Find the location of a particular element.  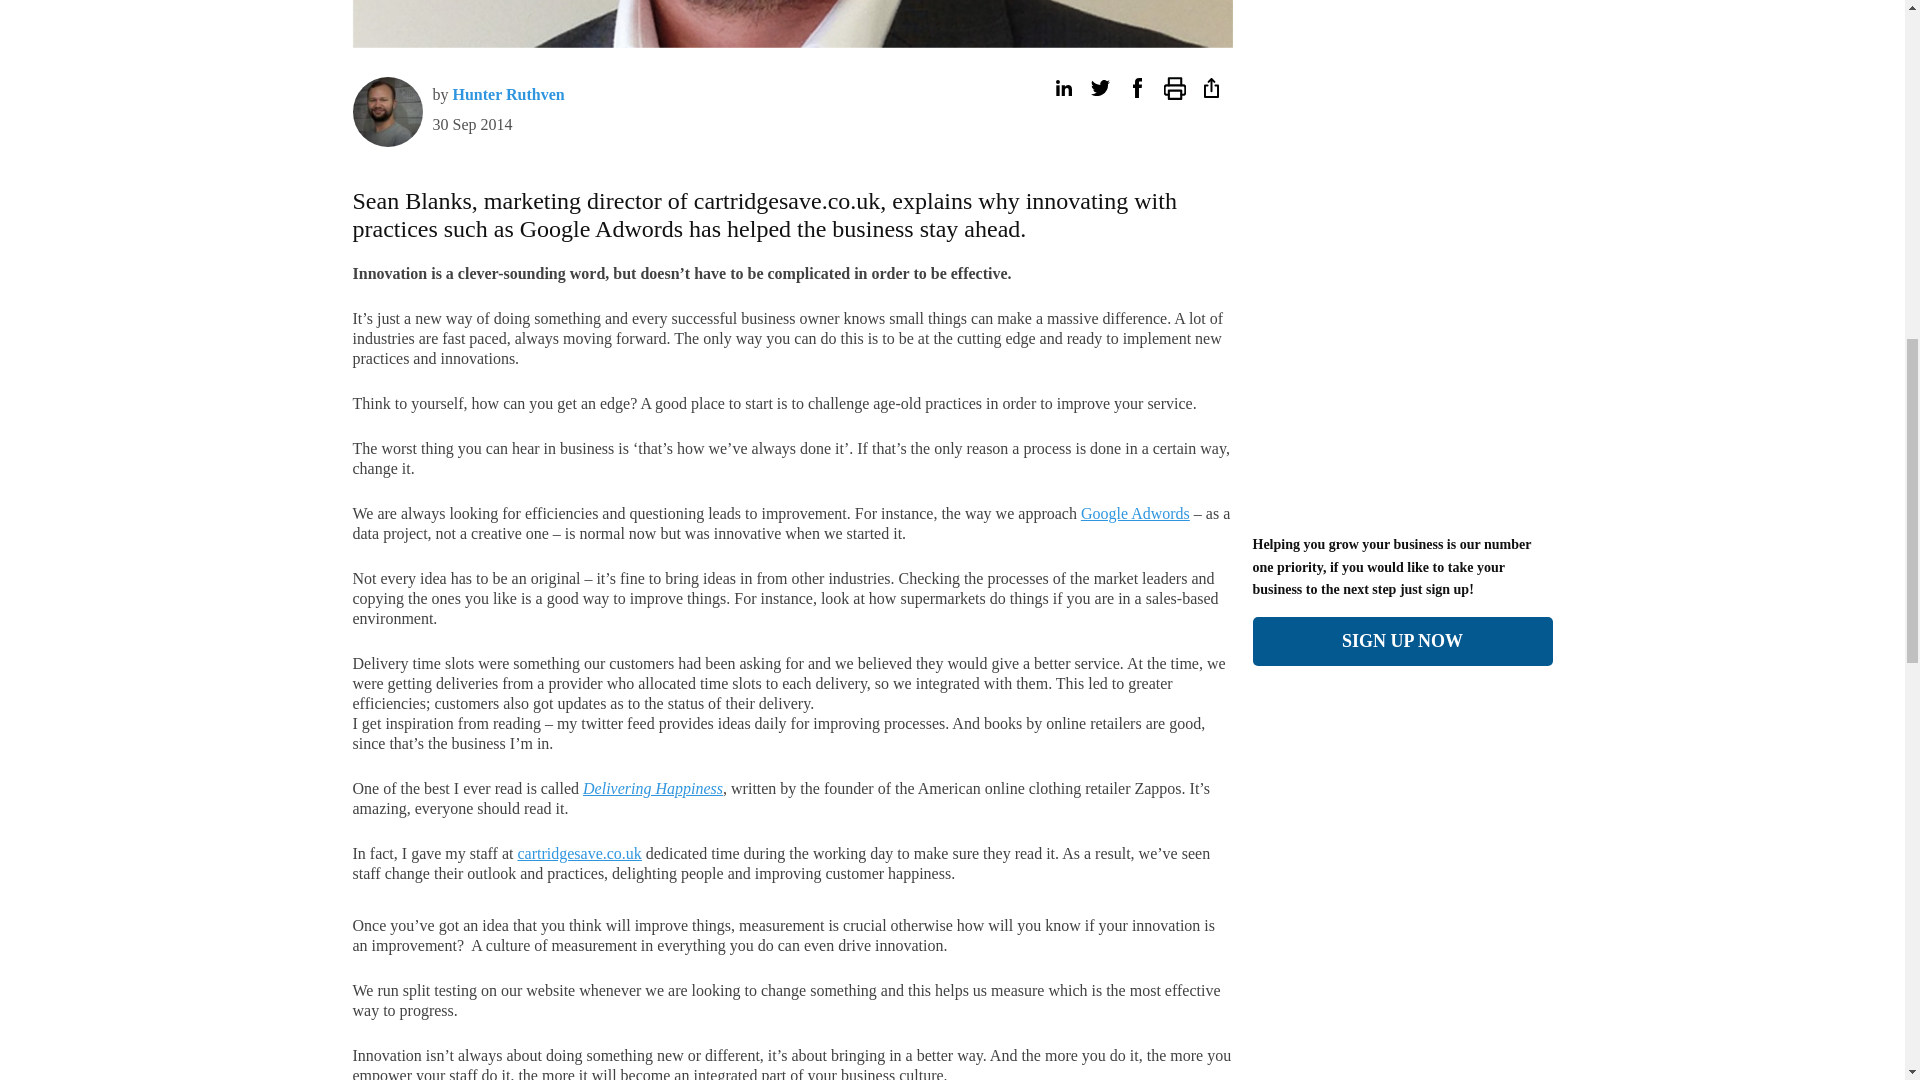

3rd party ad content is located at coordinates (1401, 6).